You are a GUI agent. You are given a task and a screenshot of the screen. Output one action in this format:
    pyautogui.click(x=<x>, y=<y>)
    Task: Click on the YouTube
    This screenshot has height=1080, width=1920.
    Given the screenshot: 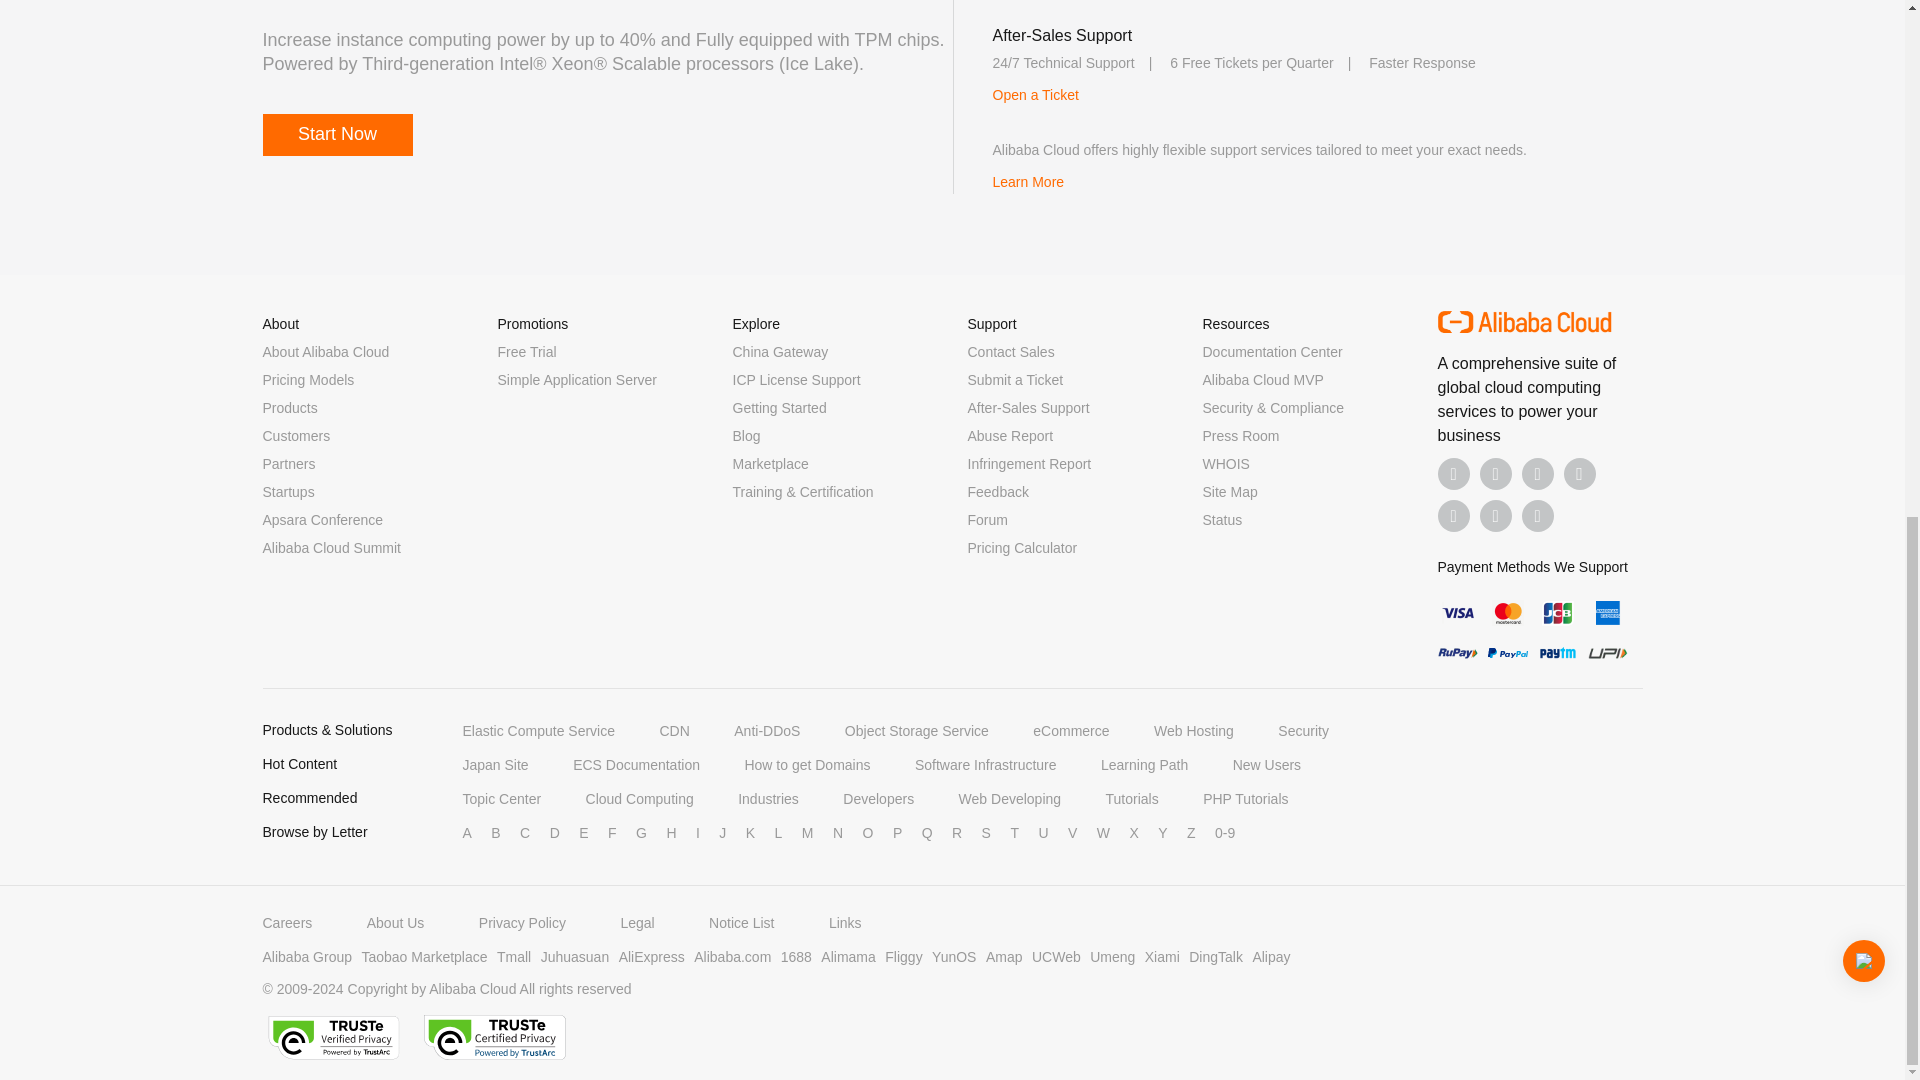 What is the action you would take?
    pyautogui.click(x=1580, y=474)
    